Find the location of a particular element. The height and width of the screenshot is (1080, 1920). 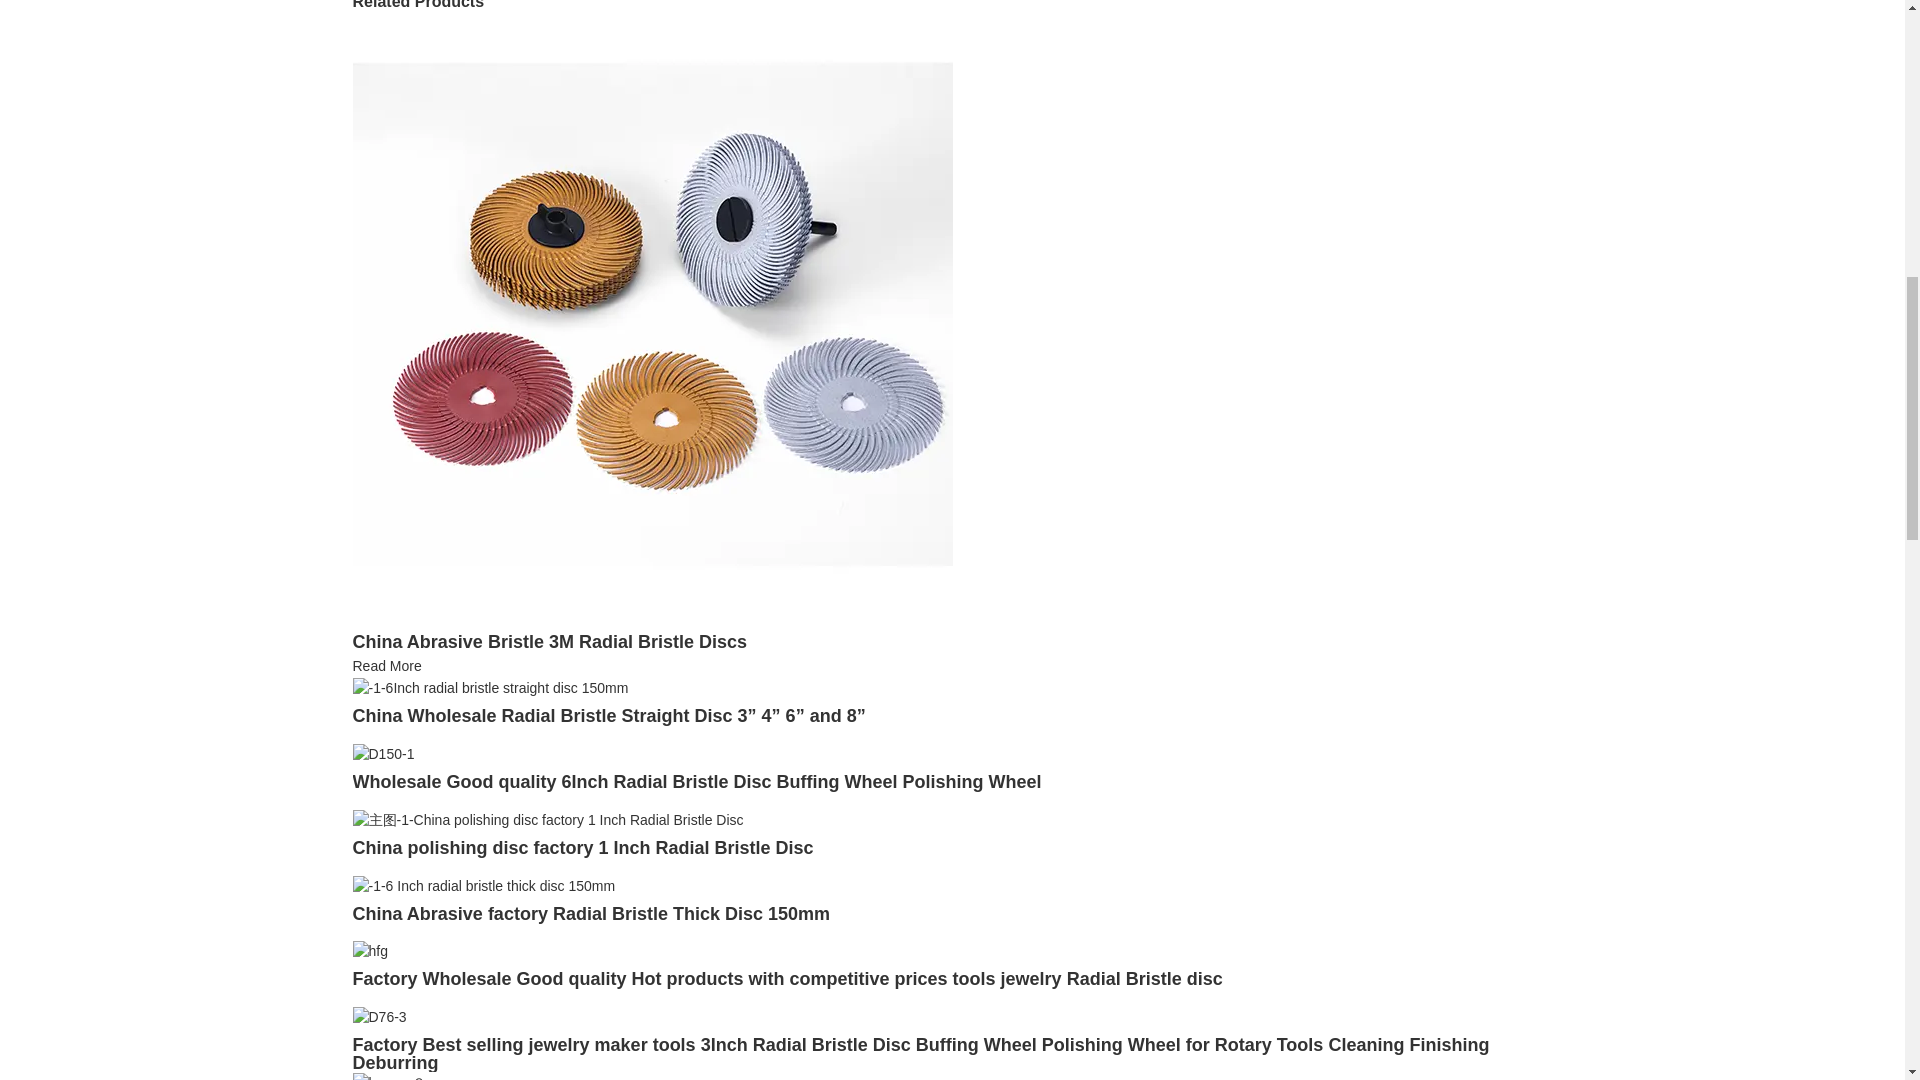

China Abrasive Bristle 3M Radial Bristle Discs is located at coordinates (548, 642).